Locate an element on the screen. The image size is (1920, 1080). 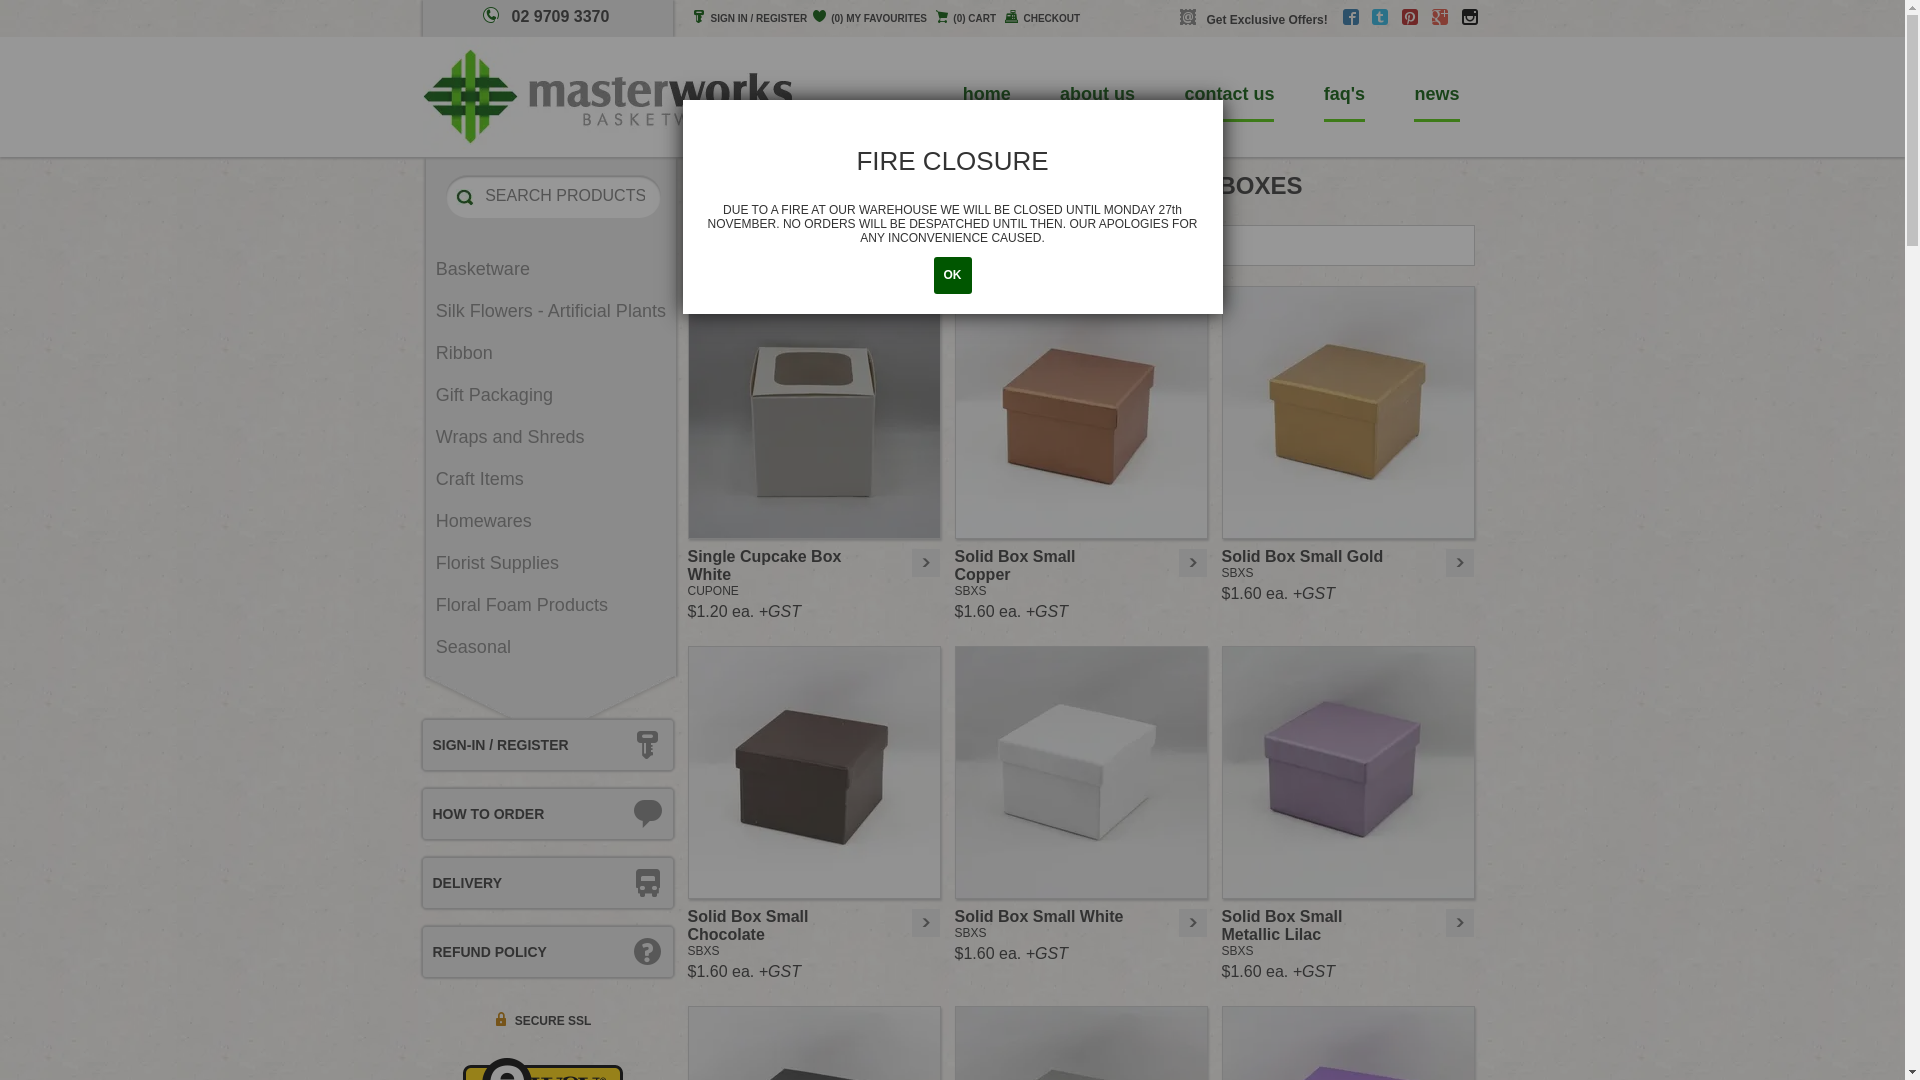
Wraps and Shreds is located at coordinates (546, 438).